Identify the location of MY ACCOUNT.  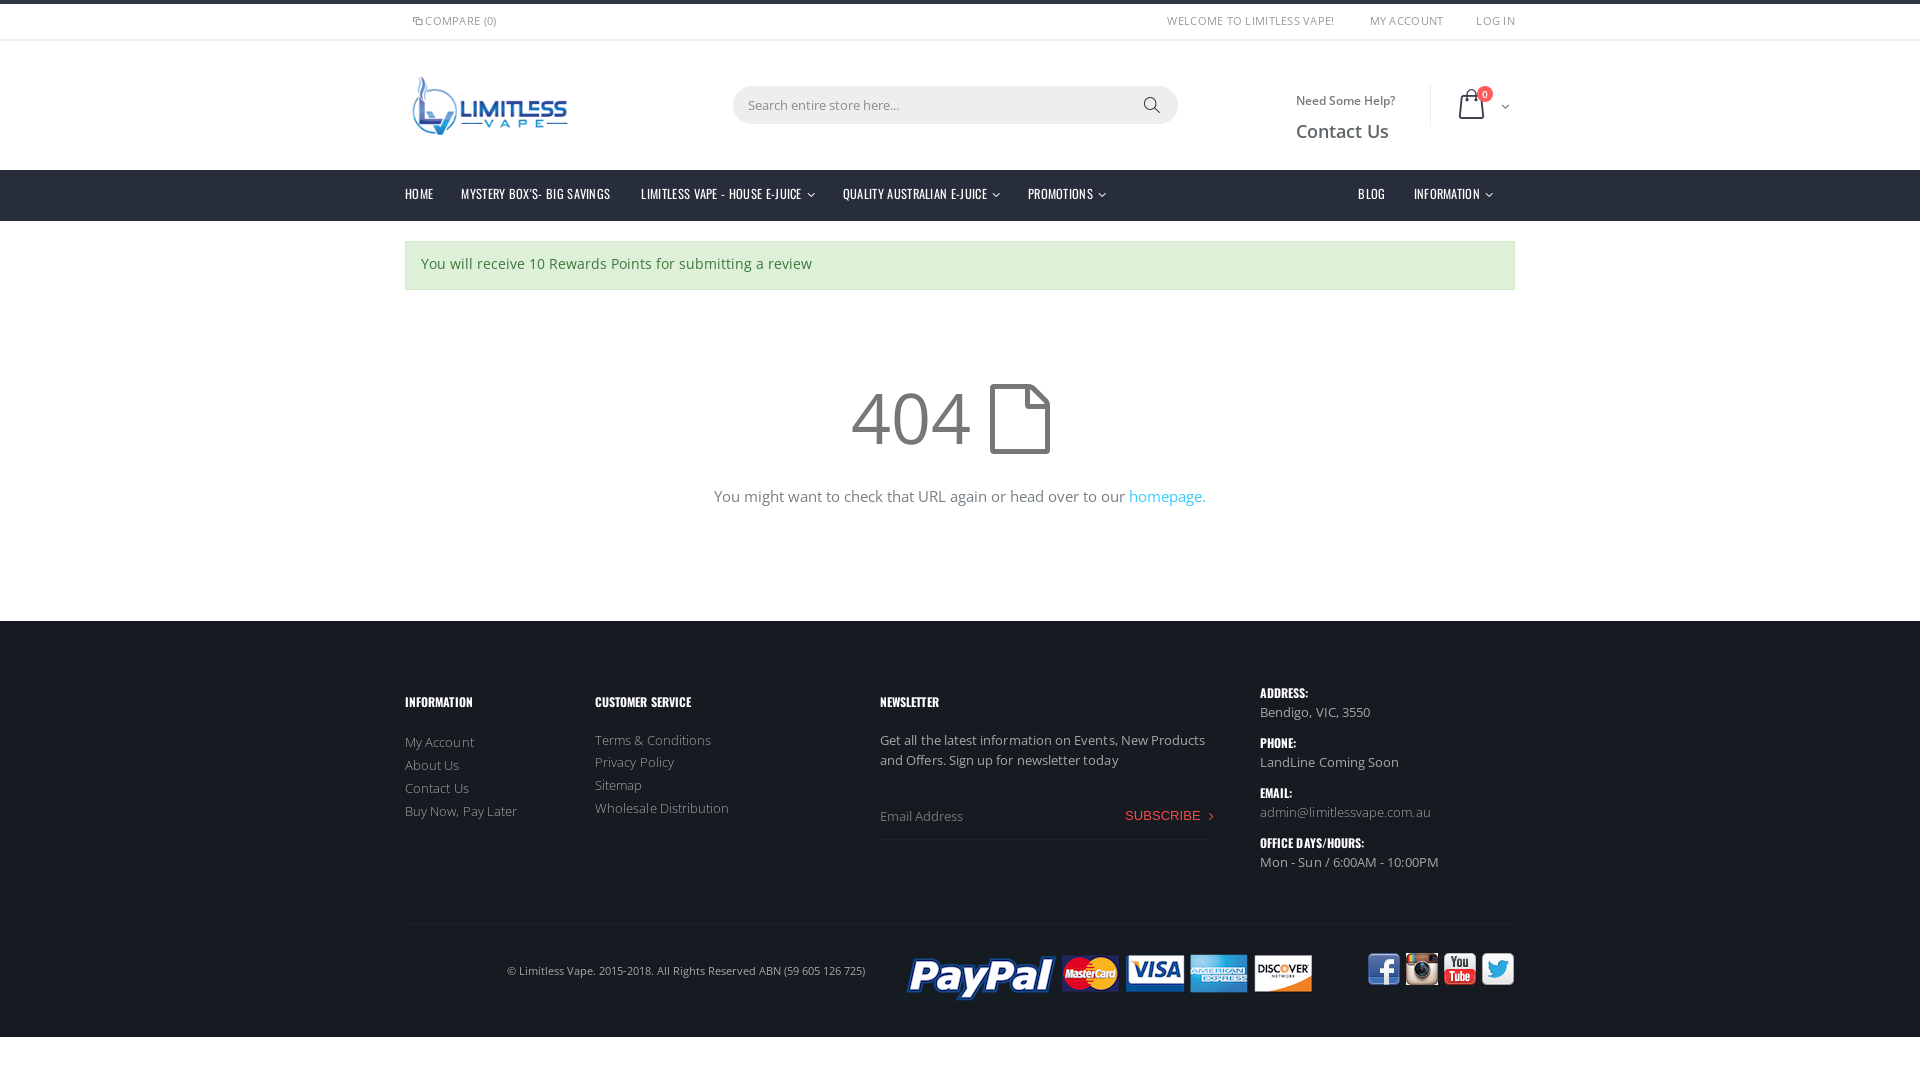
(1407, 20).